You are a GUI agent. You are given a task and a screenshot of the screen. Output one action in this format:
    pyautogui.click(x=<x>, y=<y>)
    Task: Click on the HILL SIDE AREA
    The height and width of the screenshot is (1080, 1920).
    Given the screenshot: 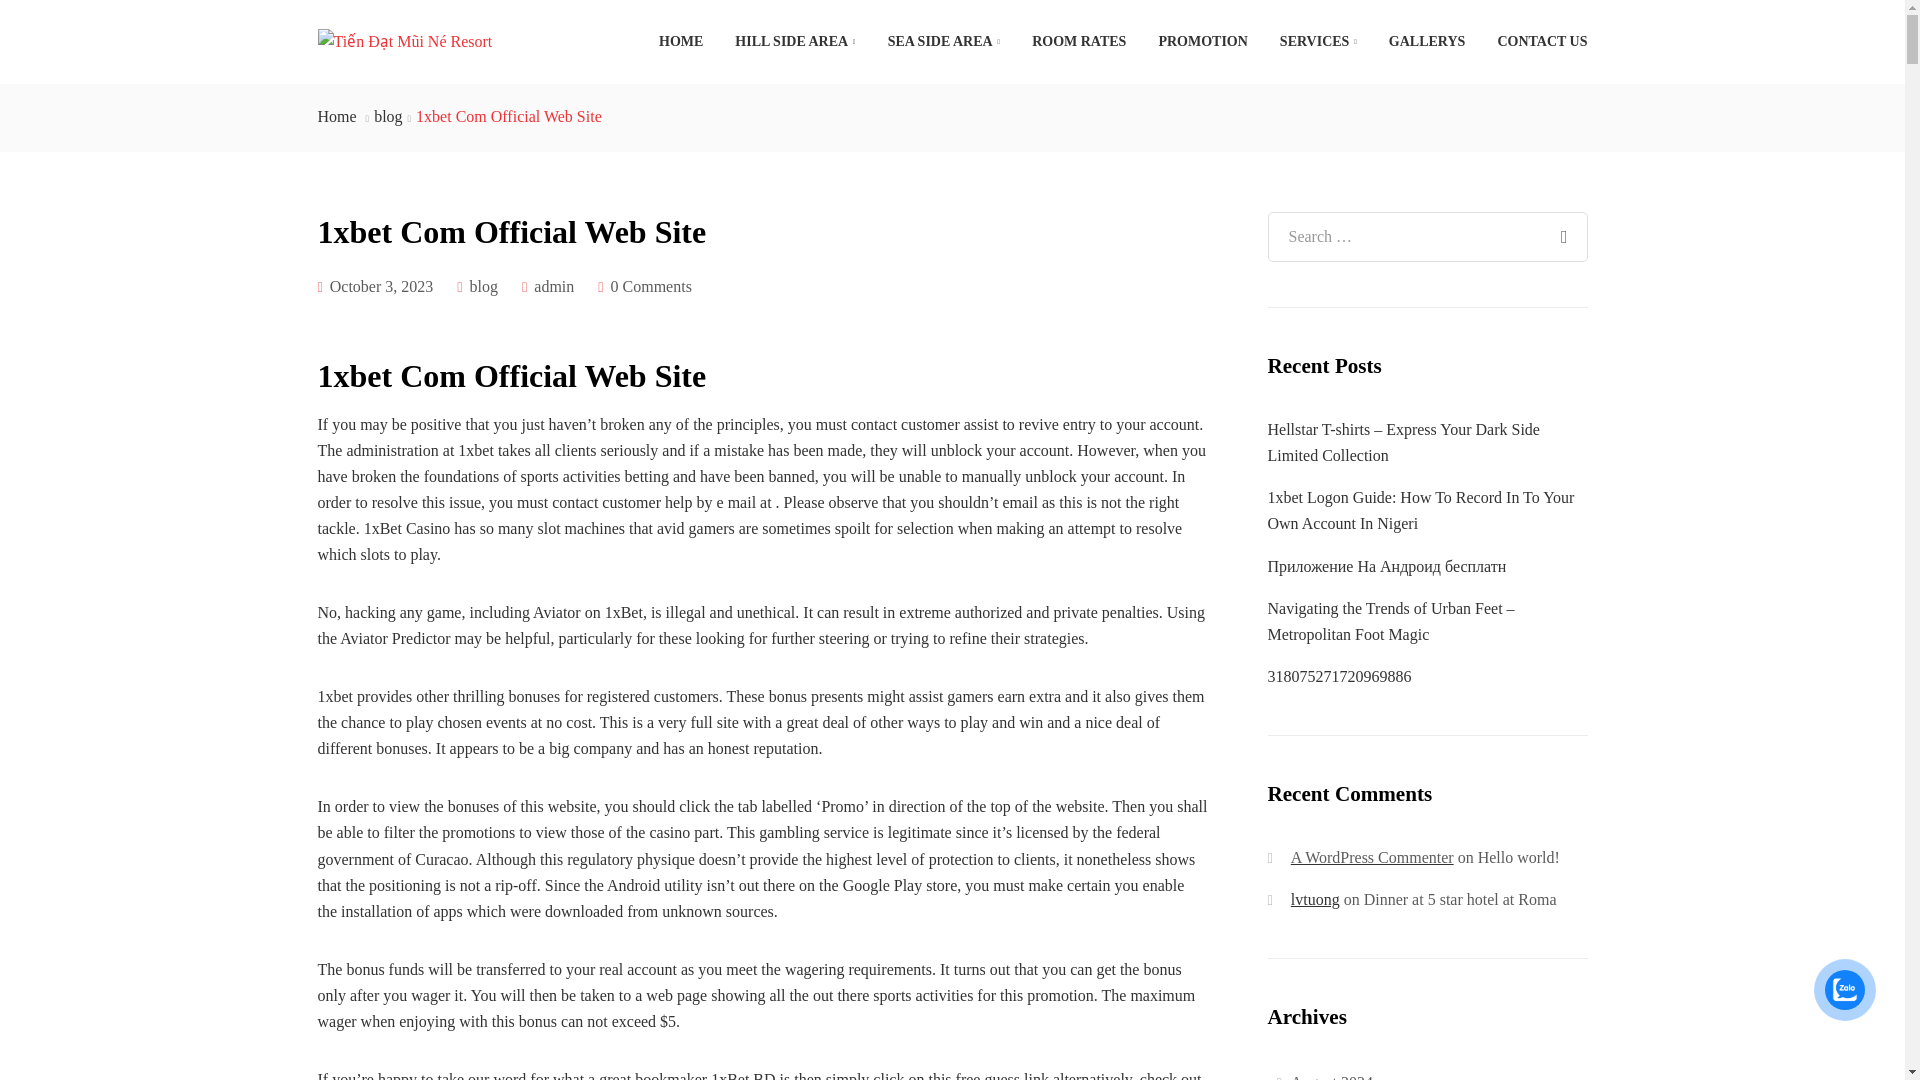 What is the action you would take?
    pyautogui.click(x=795, y=42)
    